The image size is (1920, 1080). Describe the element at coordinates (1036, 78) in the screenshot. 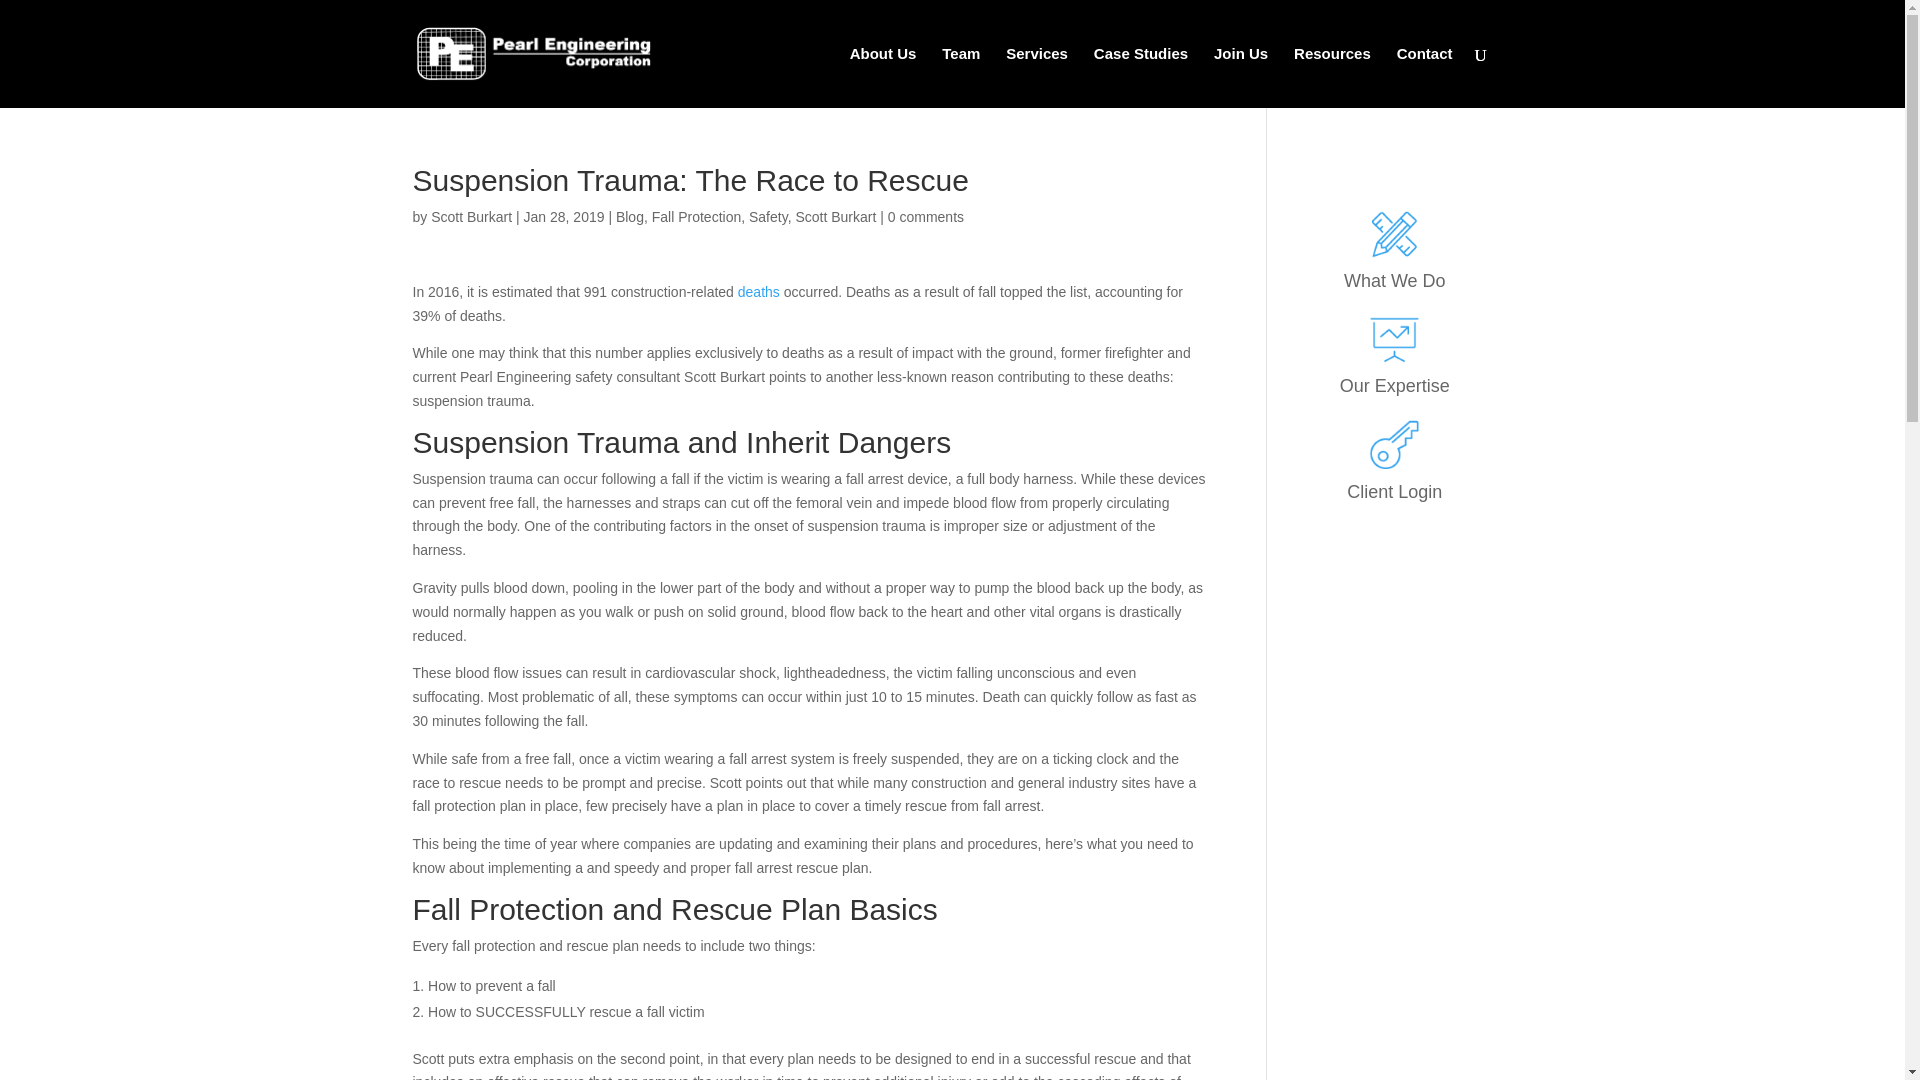

I see `Services` at that location.